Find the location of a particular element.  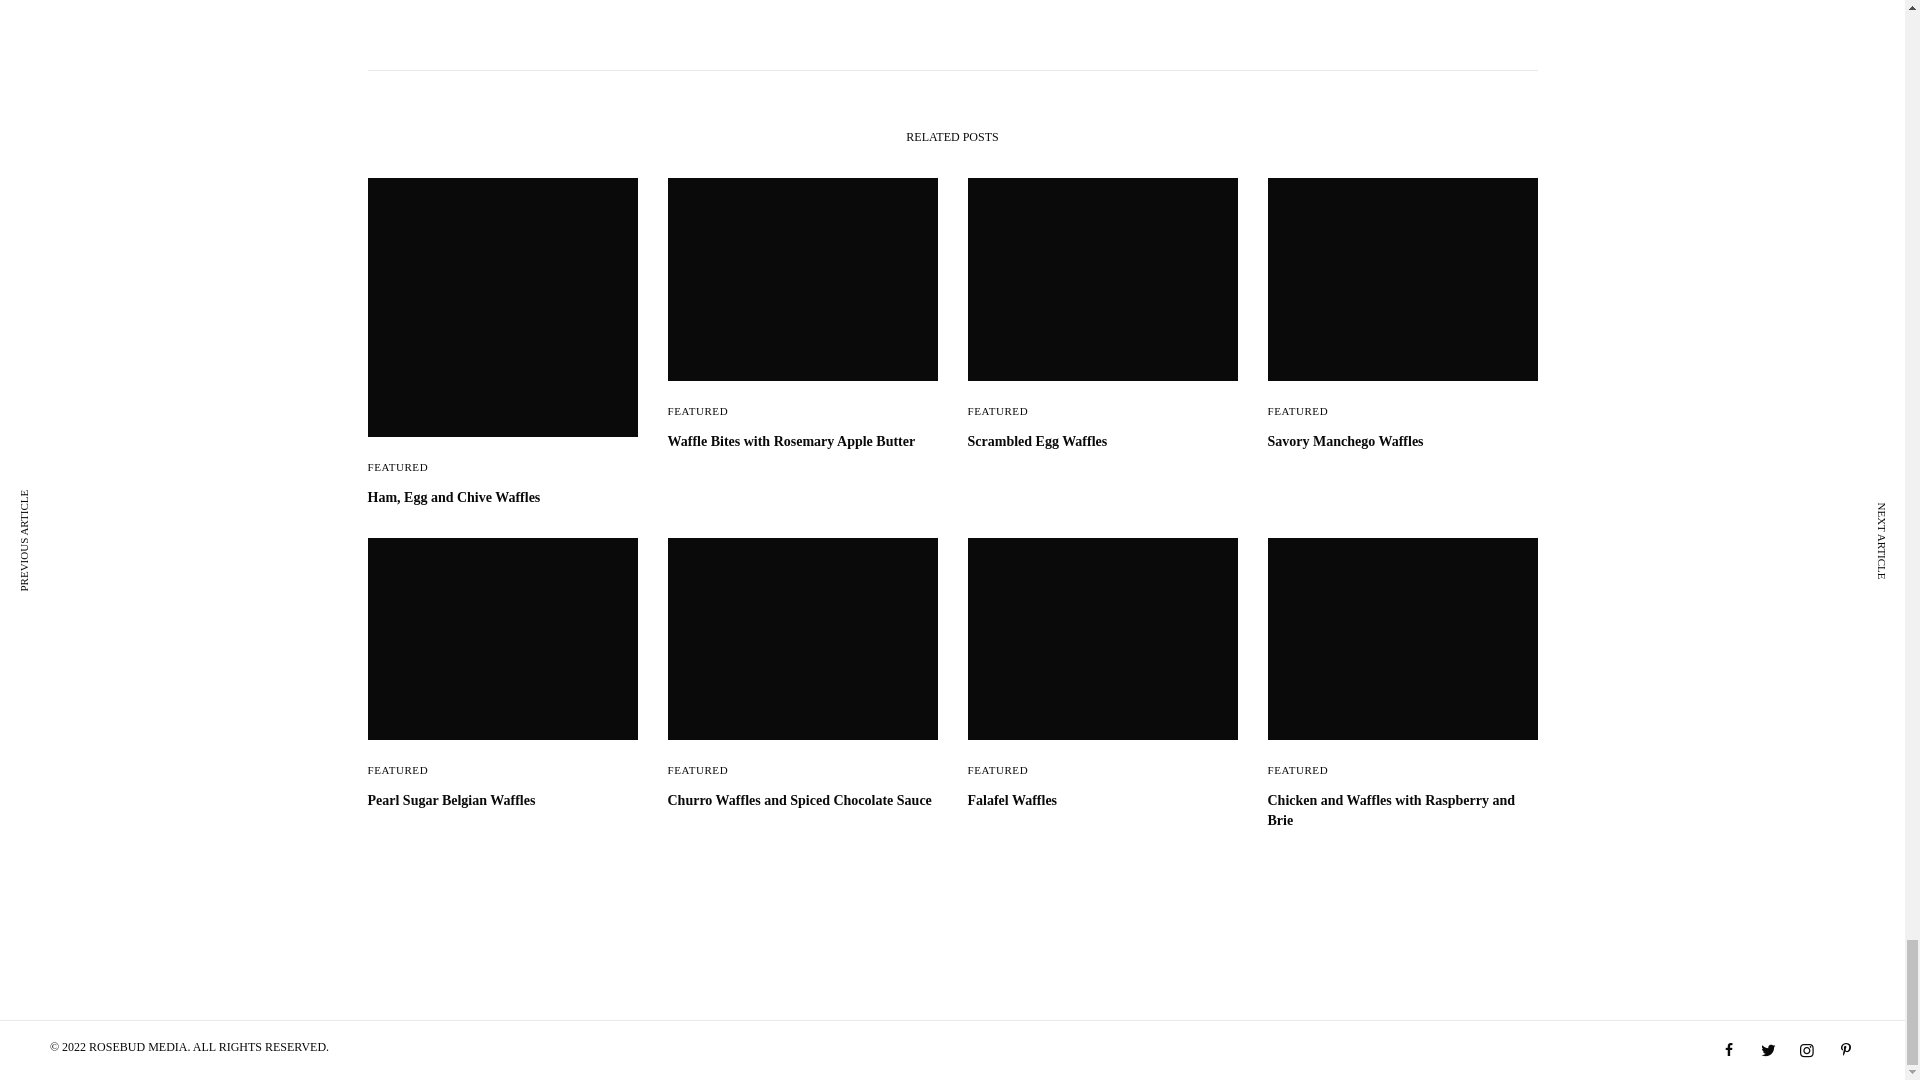

Chicken and Waffles with Raspberry and Brie is located at coordinates (1402, 810).